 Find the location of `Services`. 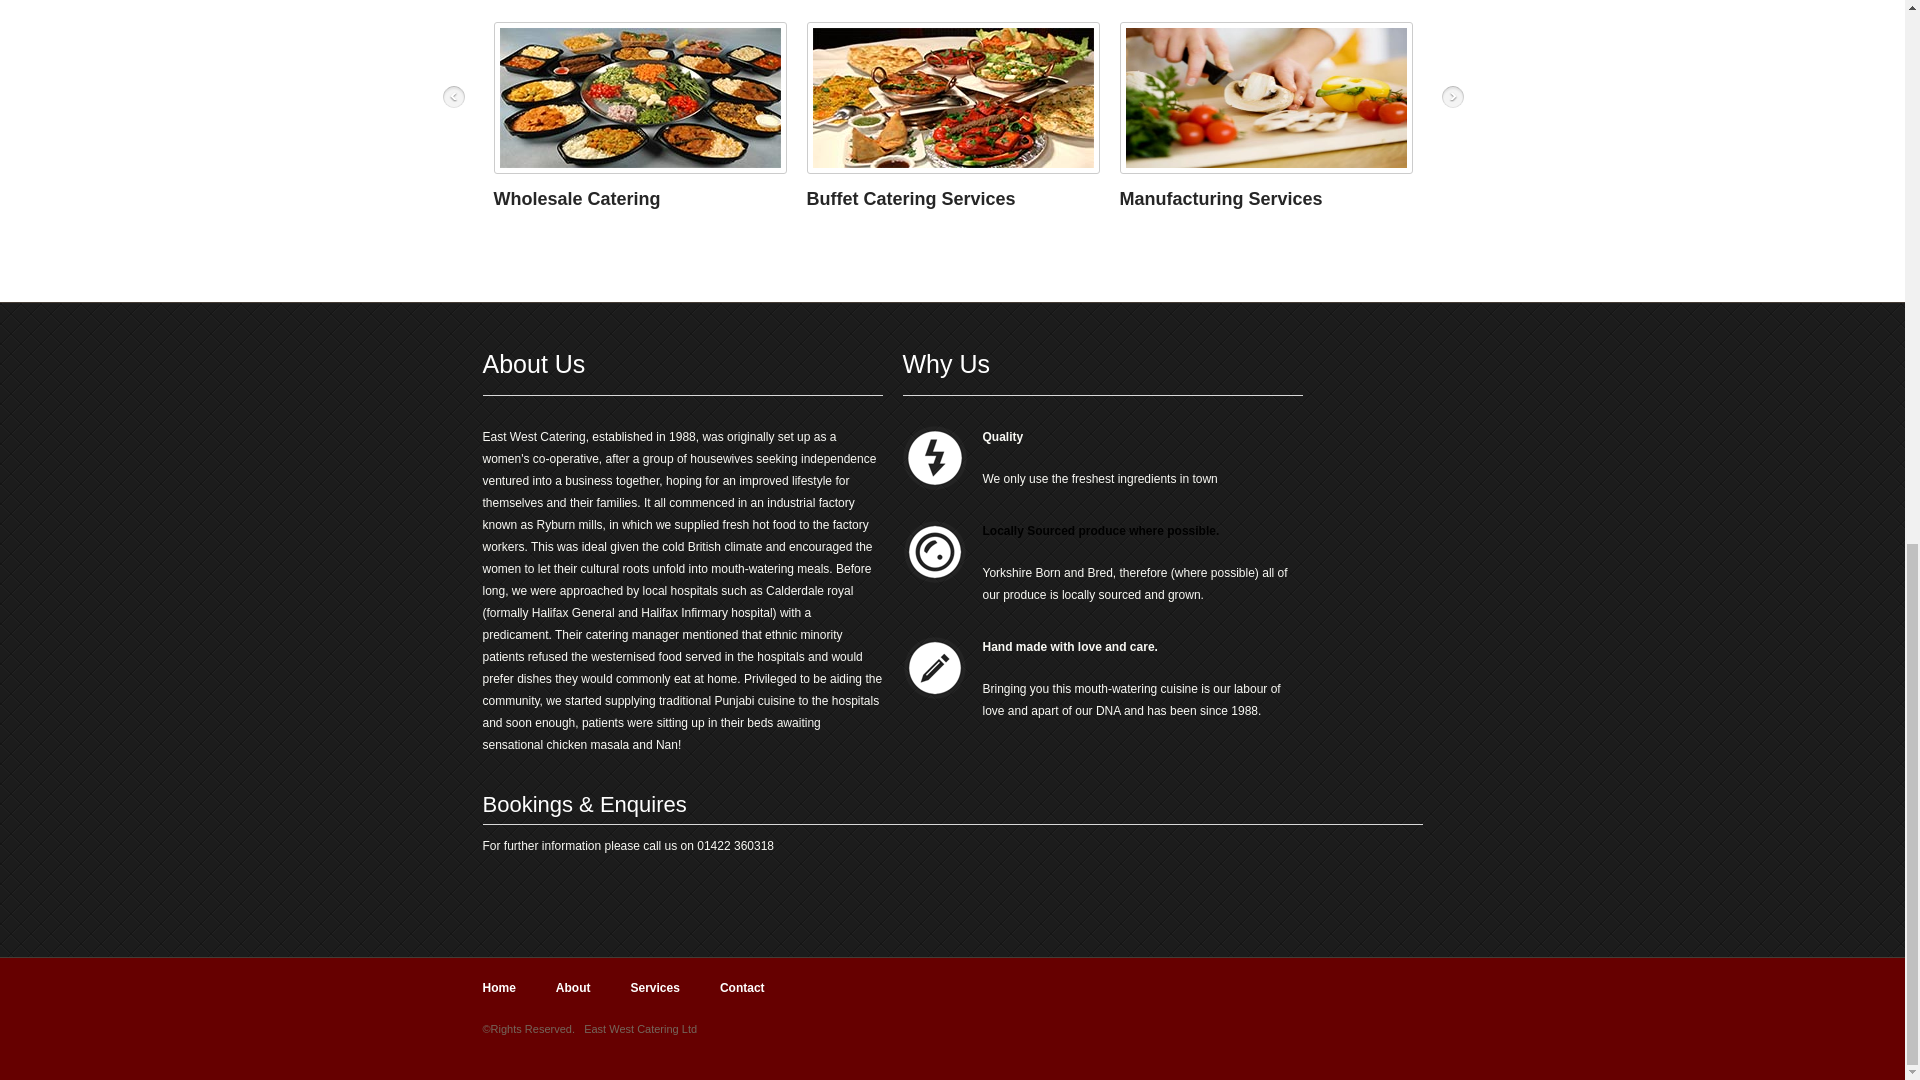

Services is located at coordinates (654, 988).